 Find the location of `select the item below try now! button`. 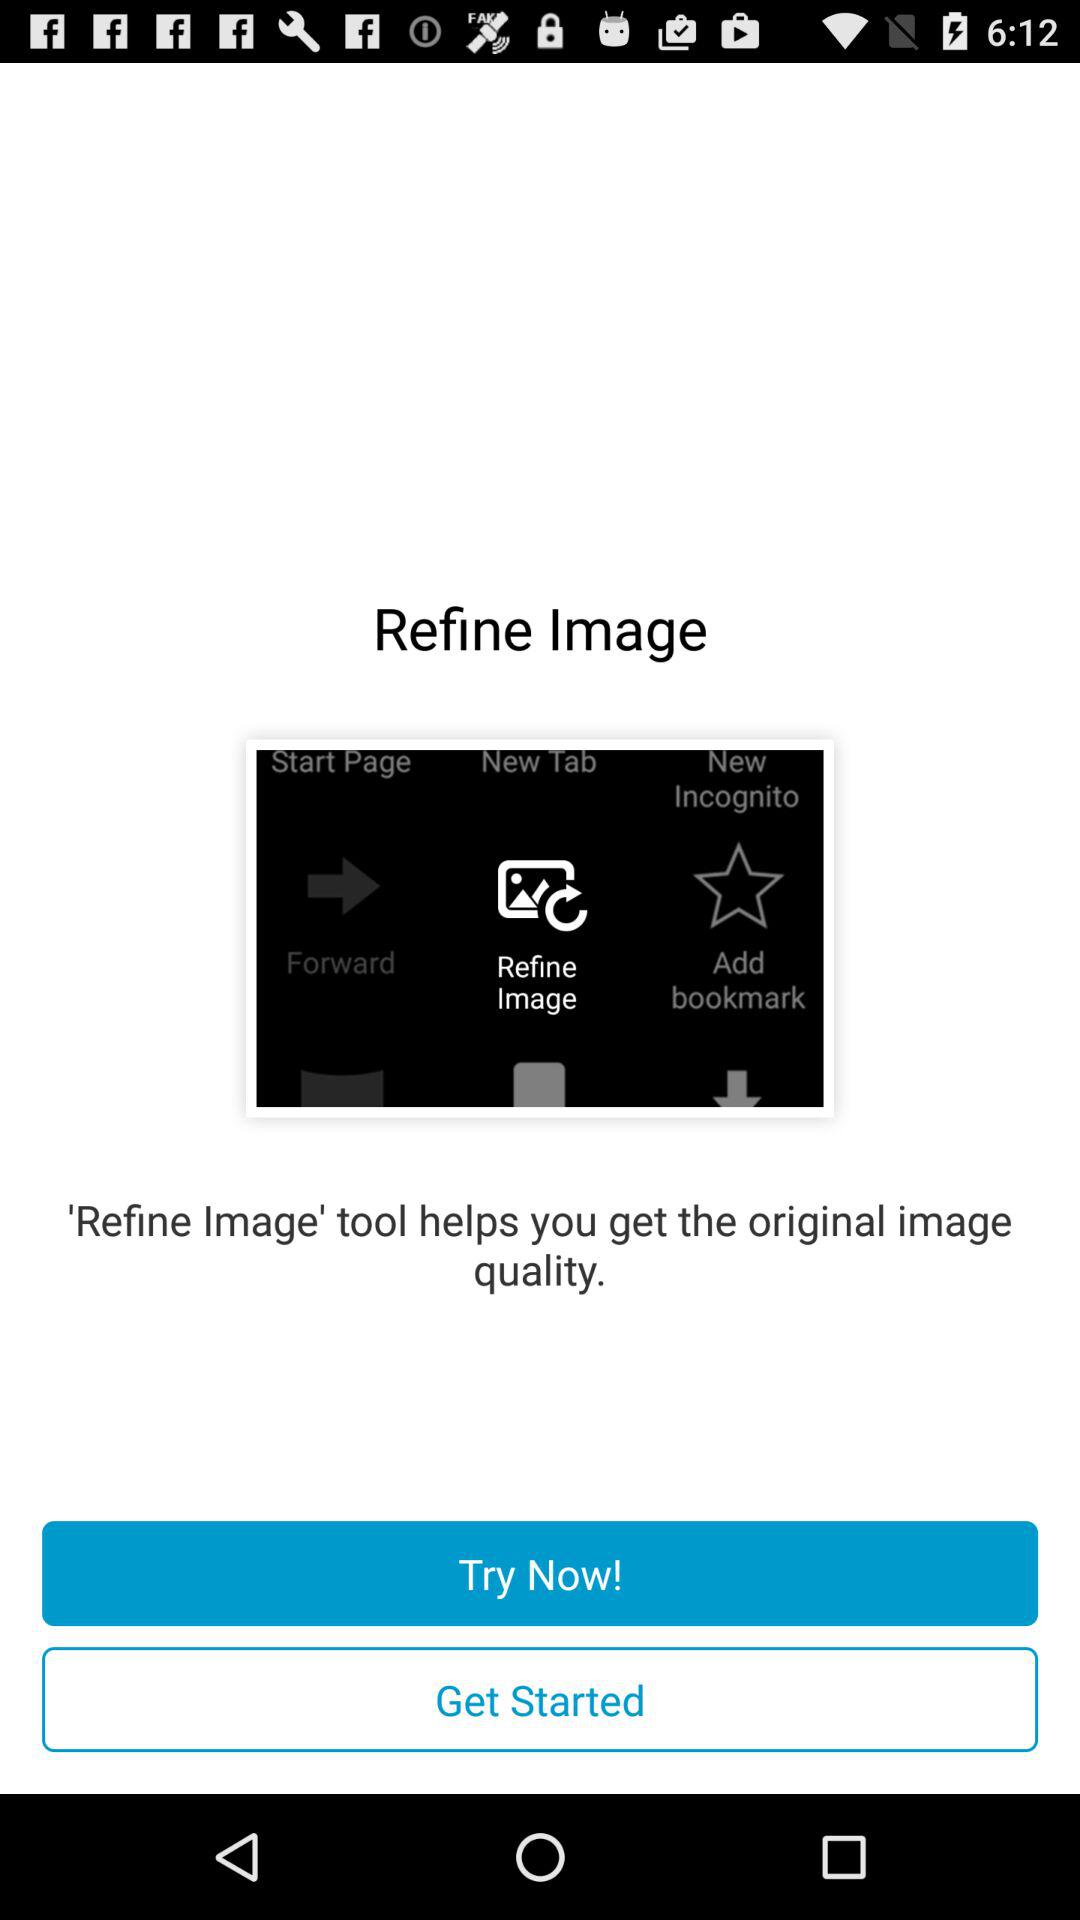

select the item below try now! button is located at coordinates (540, 1700).